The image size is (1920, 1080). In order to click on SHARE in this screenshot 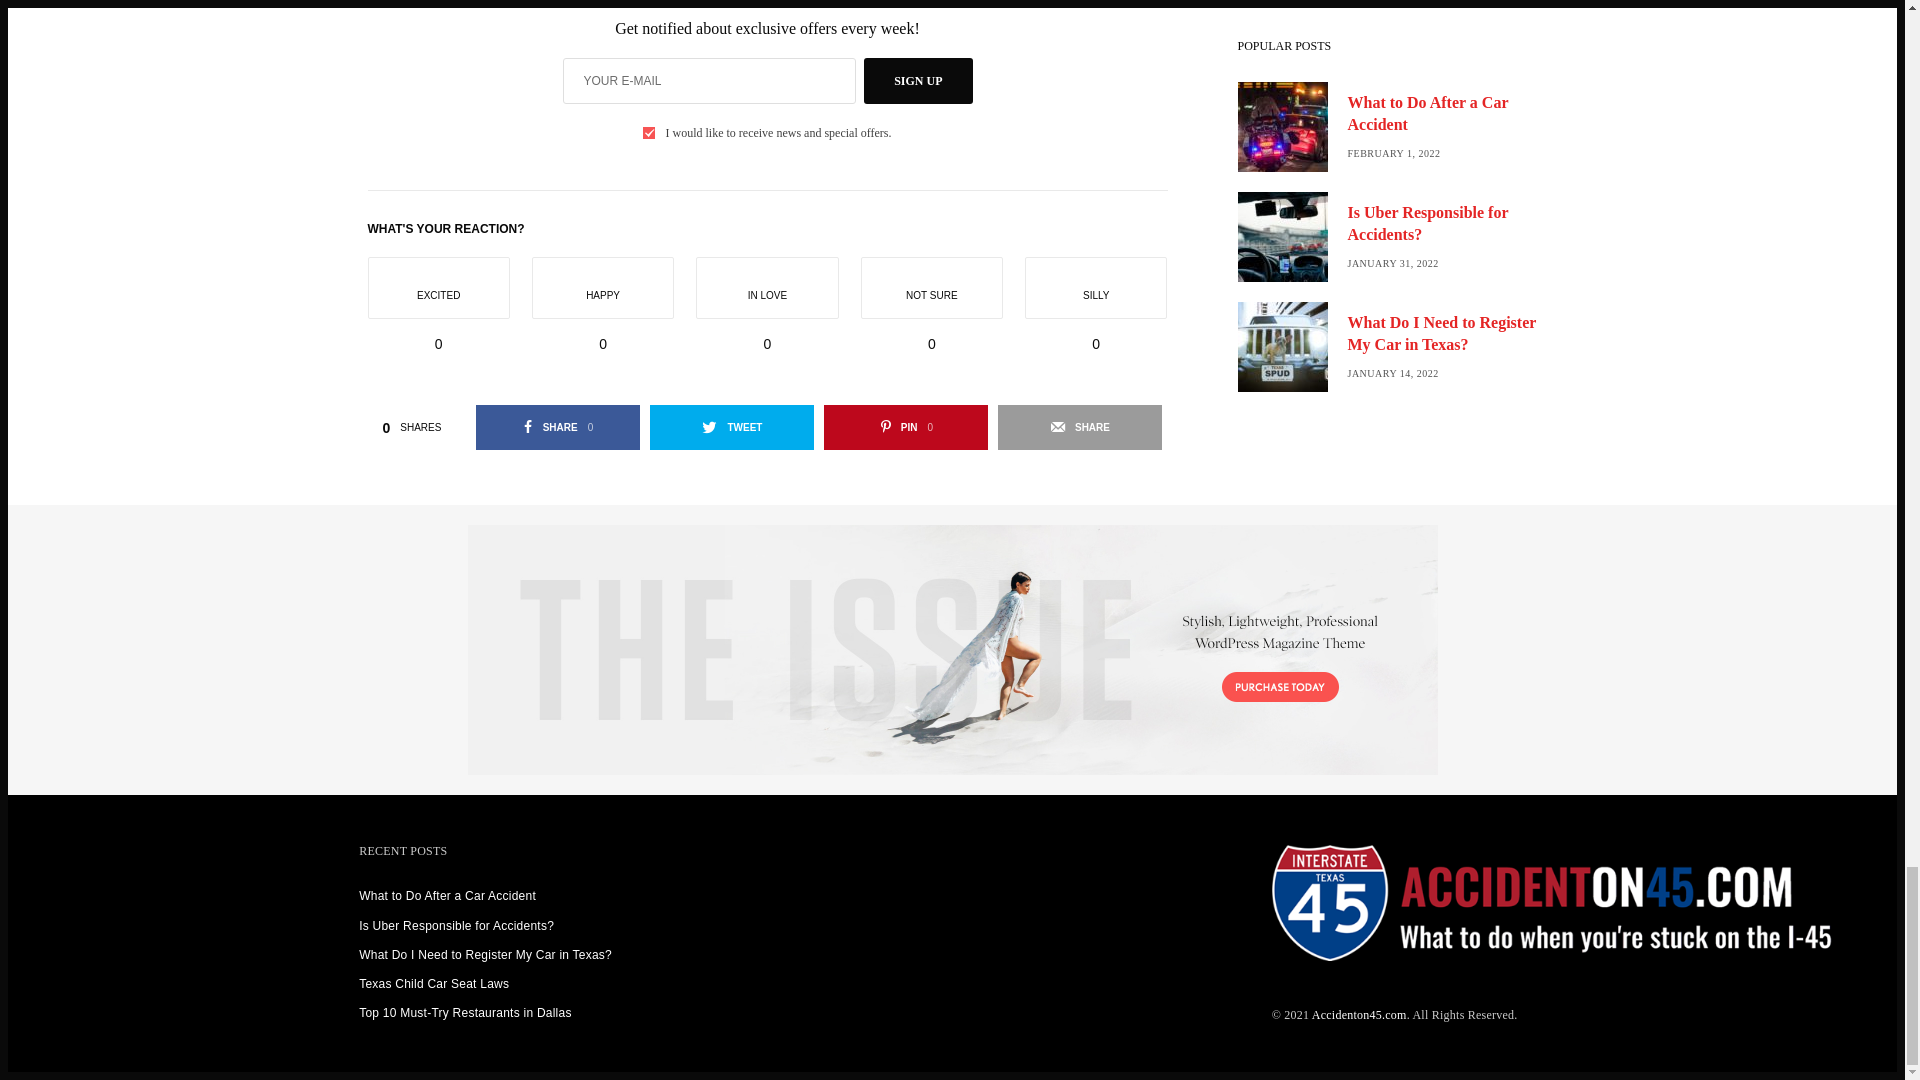, I will do `click(1080, 428)`.